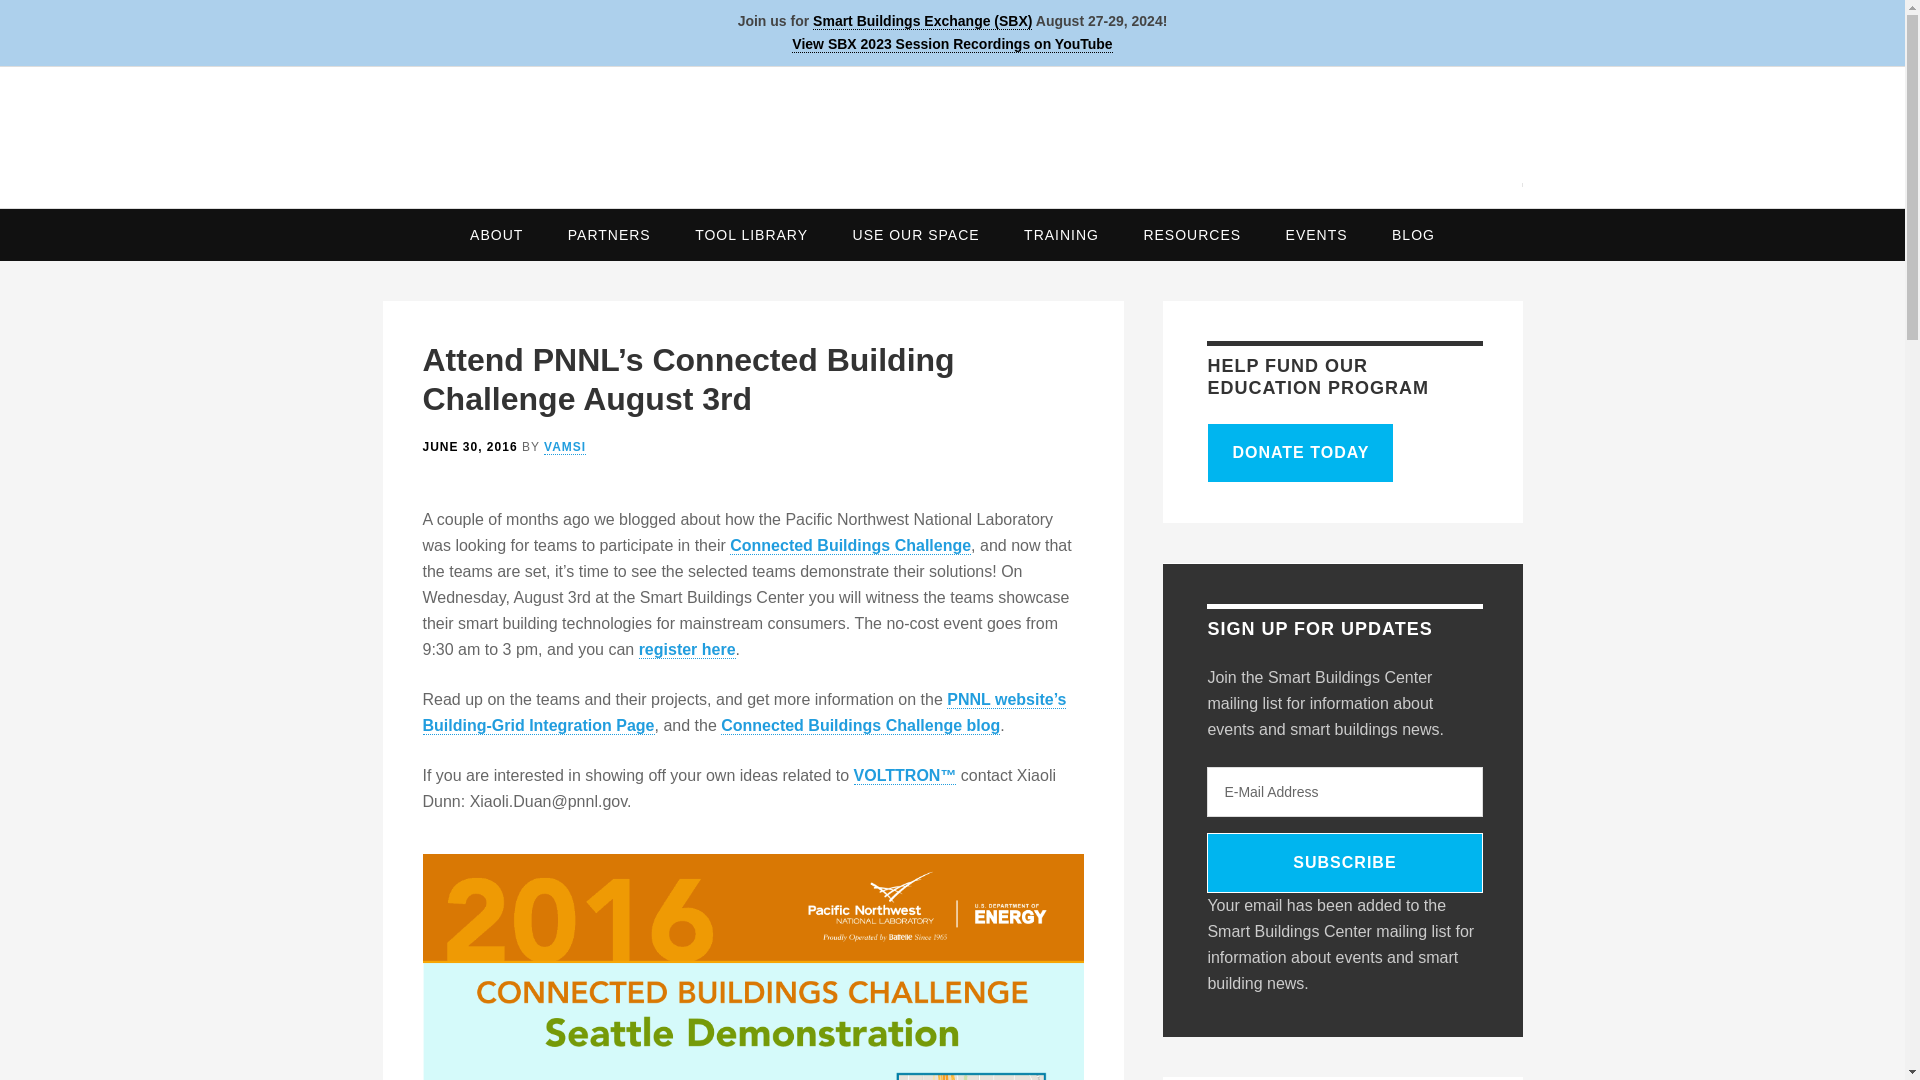  I want to click on PARTNERS, so click(608, 234).